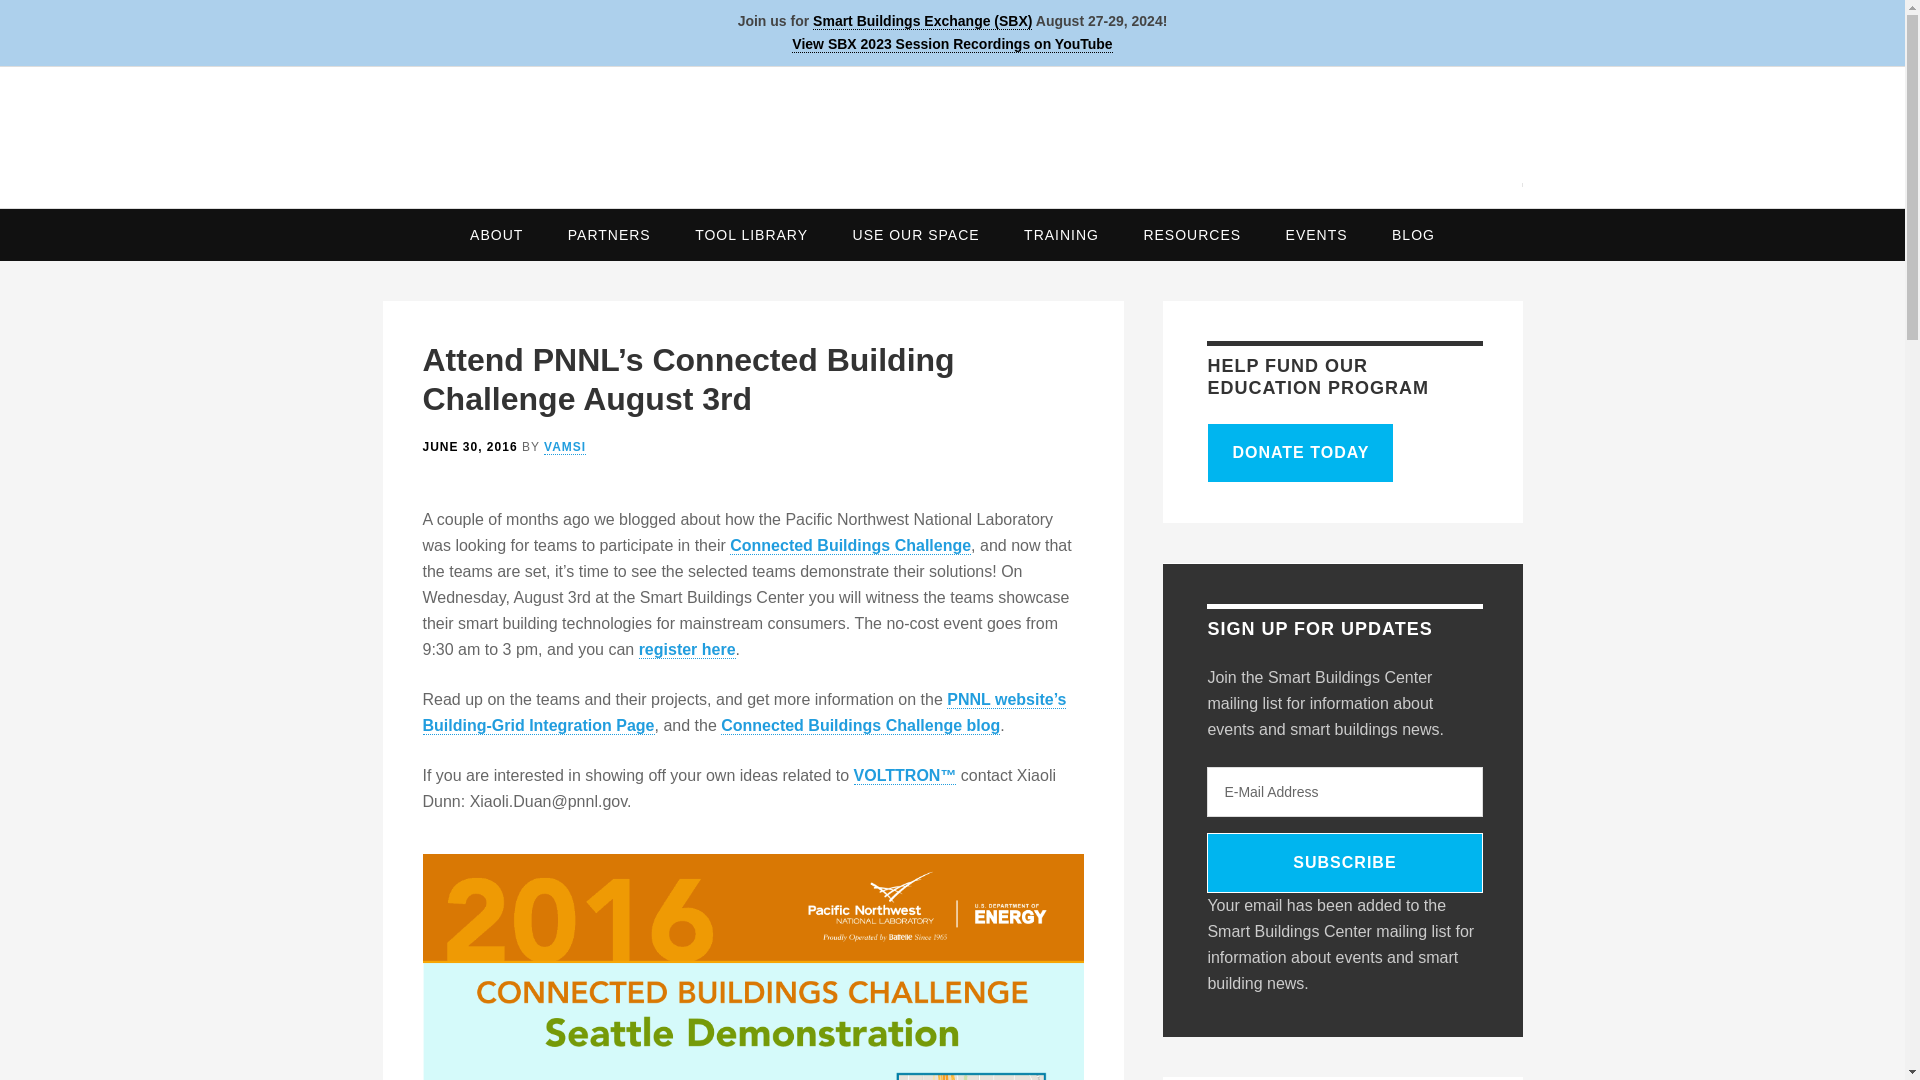  I want to click on PARTNERS, so click(608, 234).